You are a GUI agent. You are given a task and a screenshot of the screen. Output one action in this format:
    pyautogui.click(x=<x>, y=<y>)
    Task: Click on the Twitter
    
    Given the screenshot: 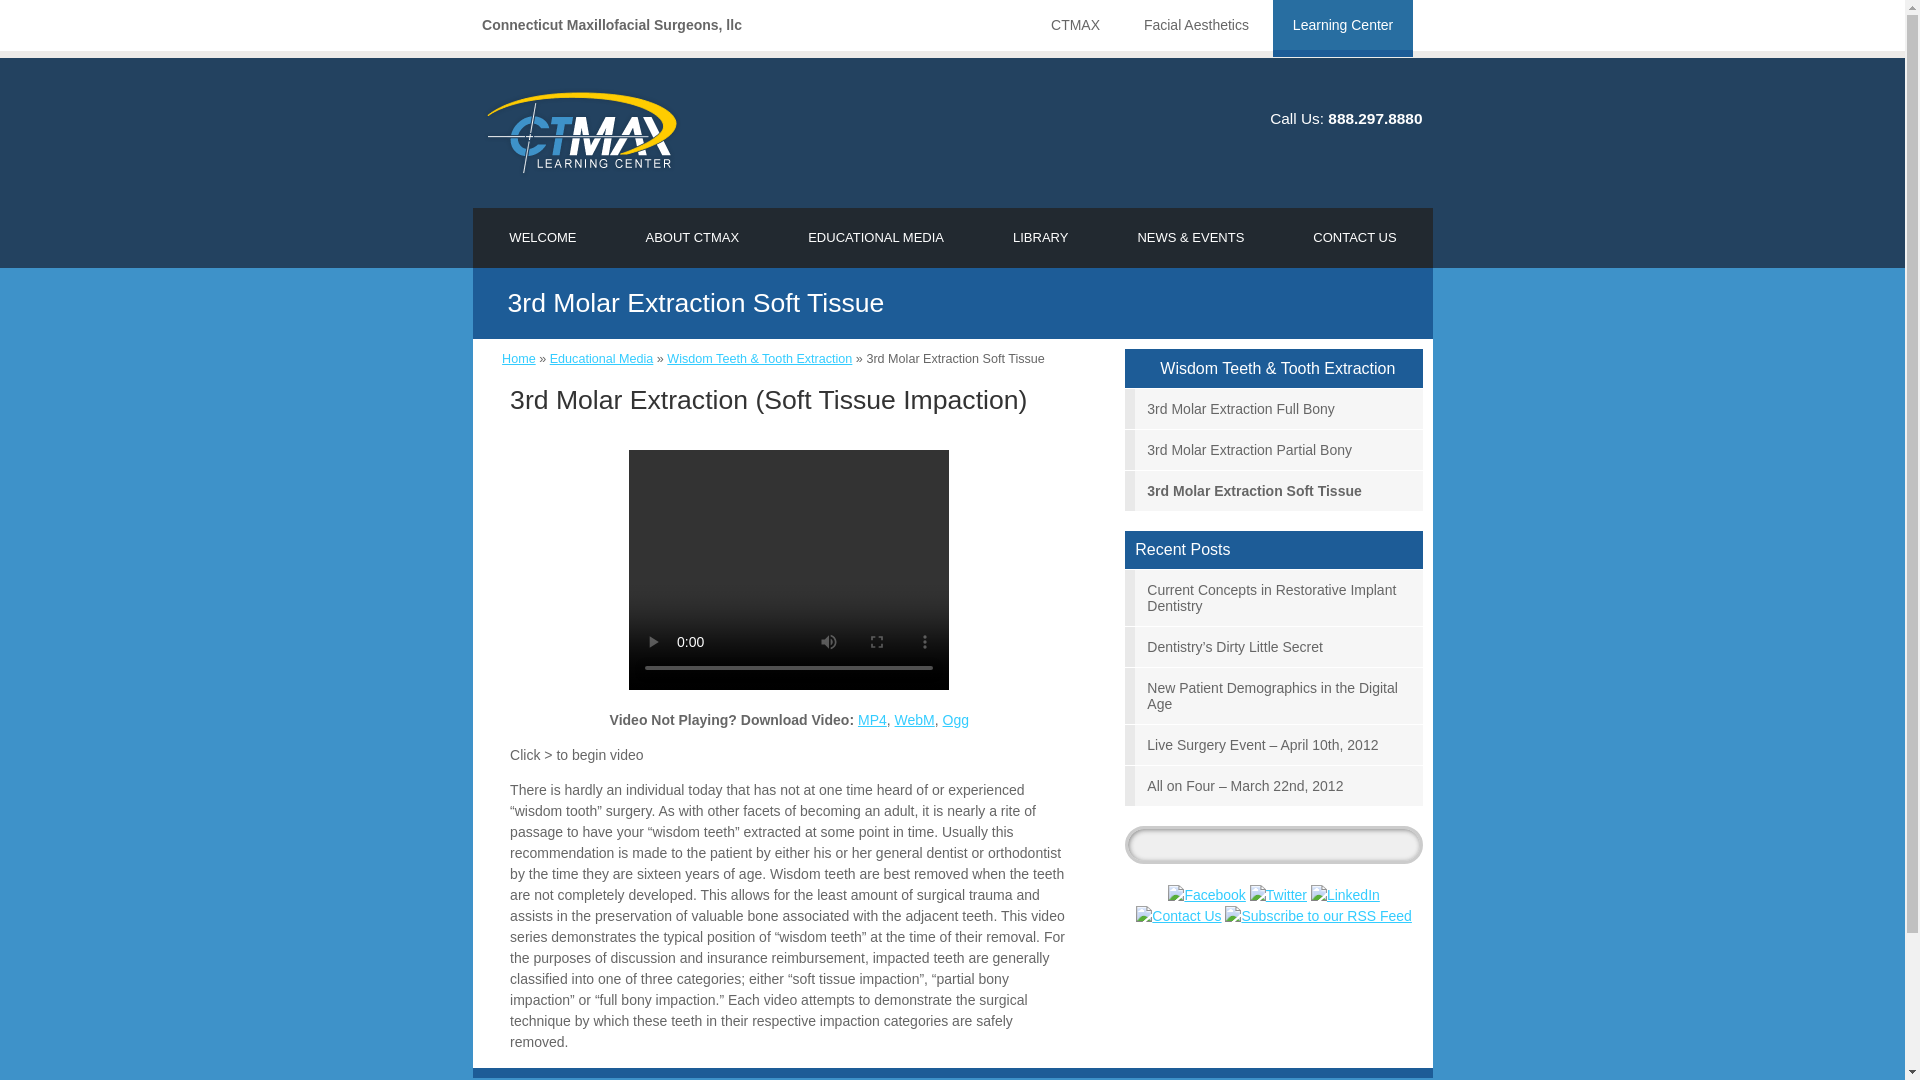 What is the action you would take?
    pyautogui.click(x=1278, y=895)
    